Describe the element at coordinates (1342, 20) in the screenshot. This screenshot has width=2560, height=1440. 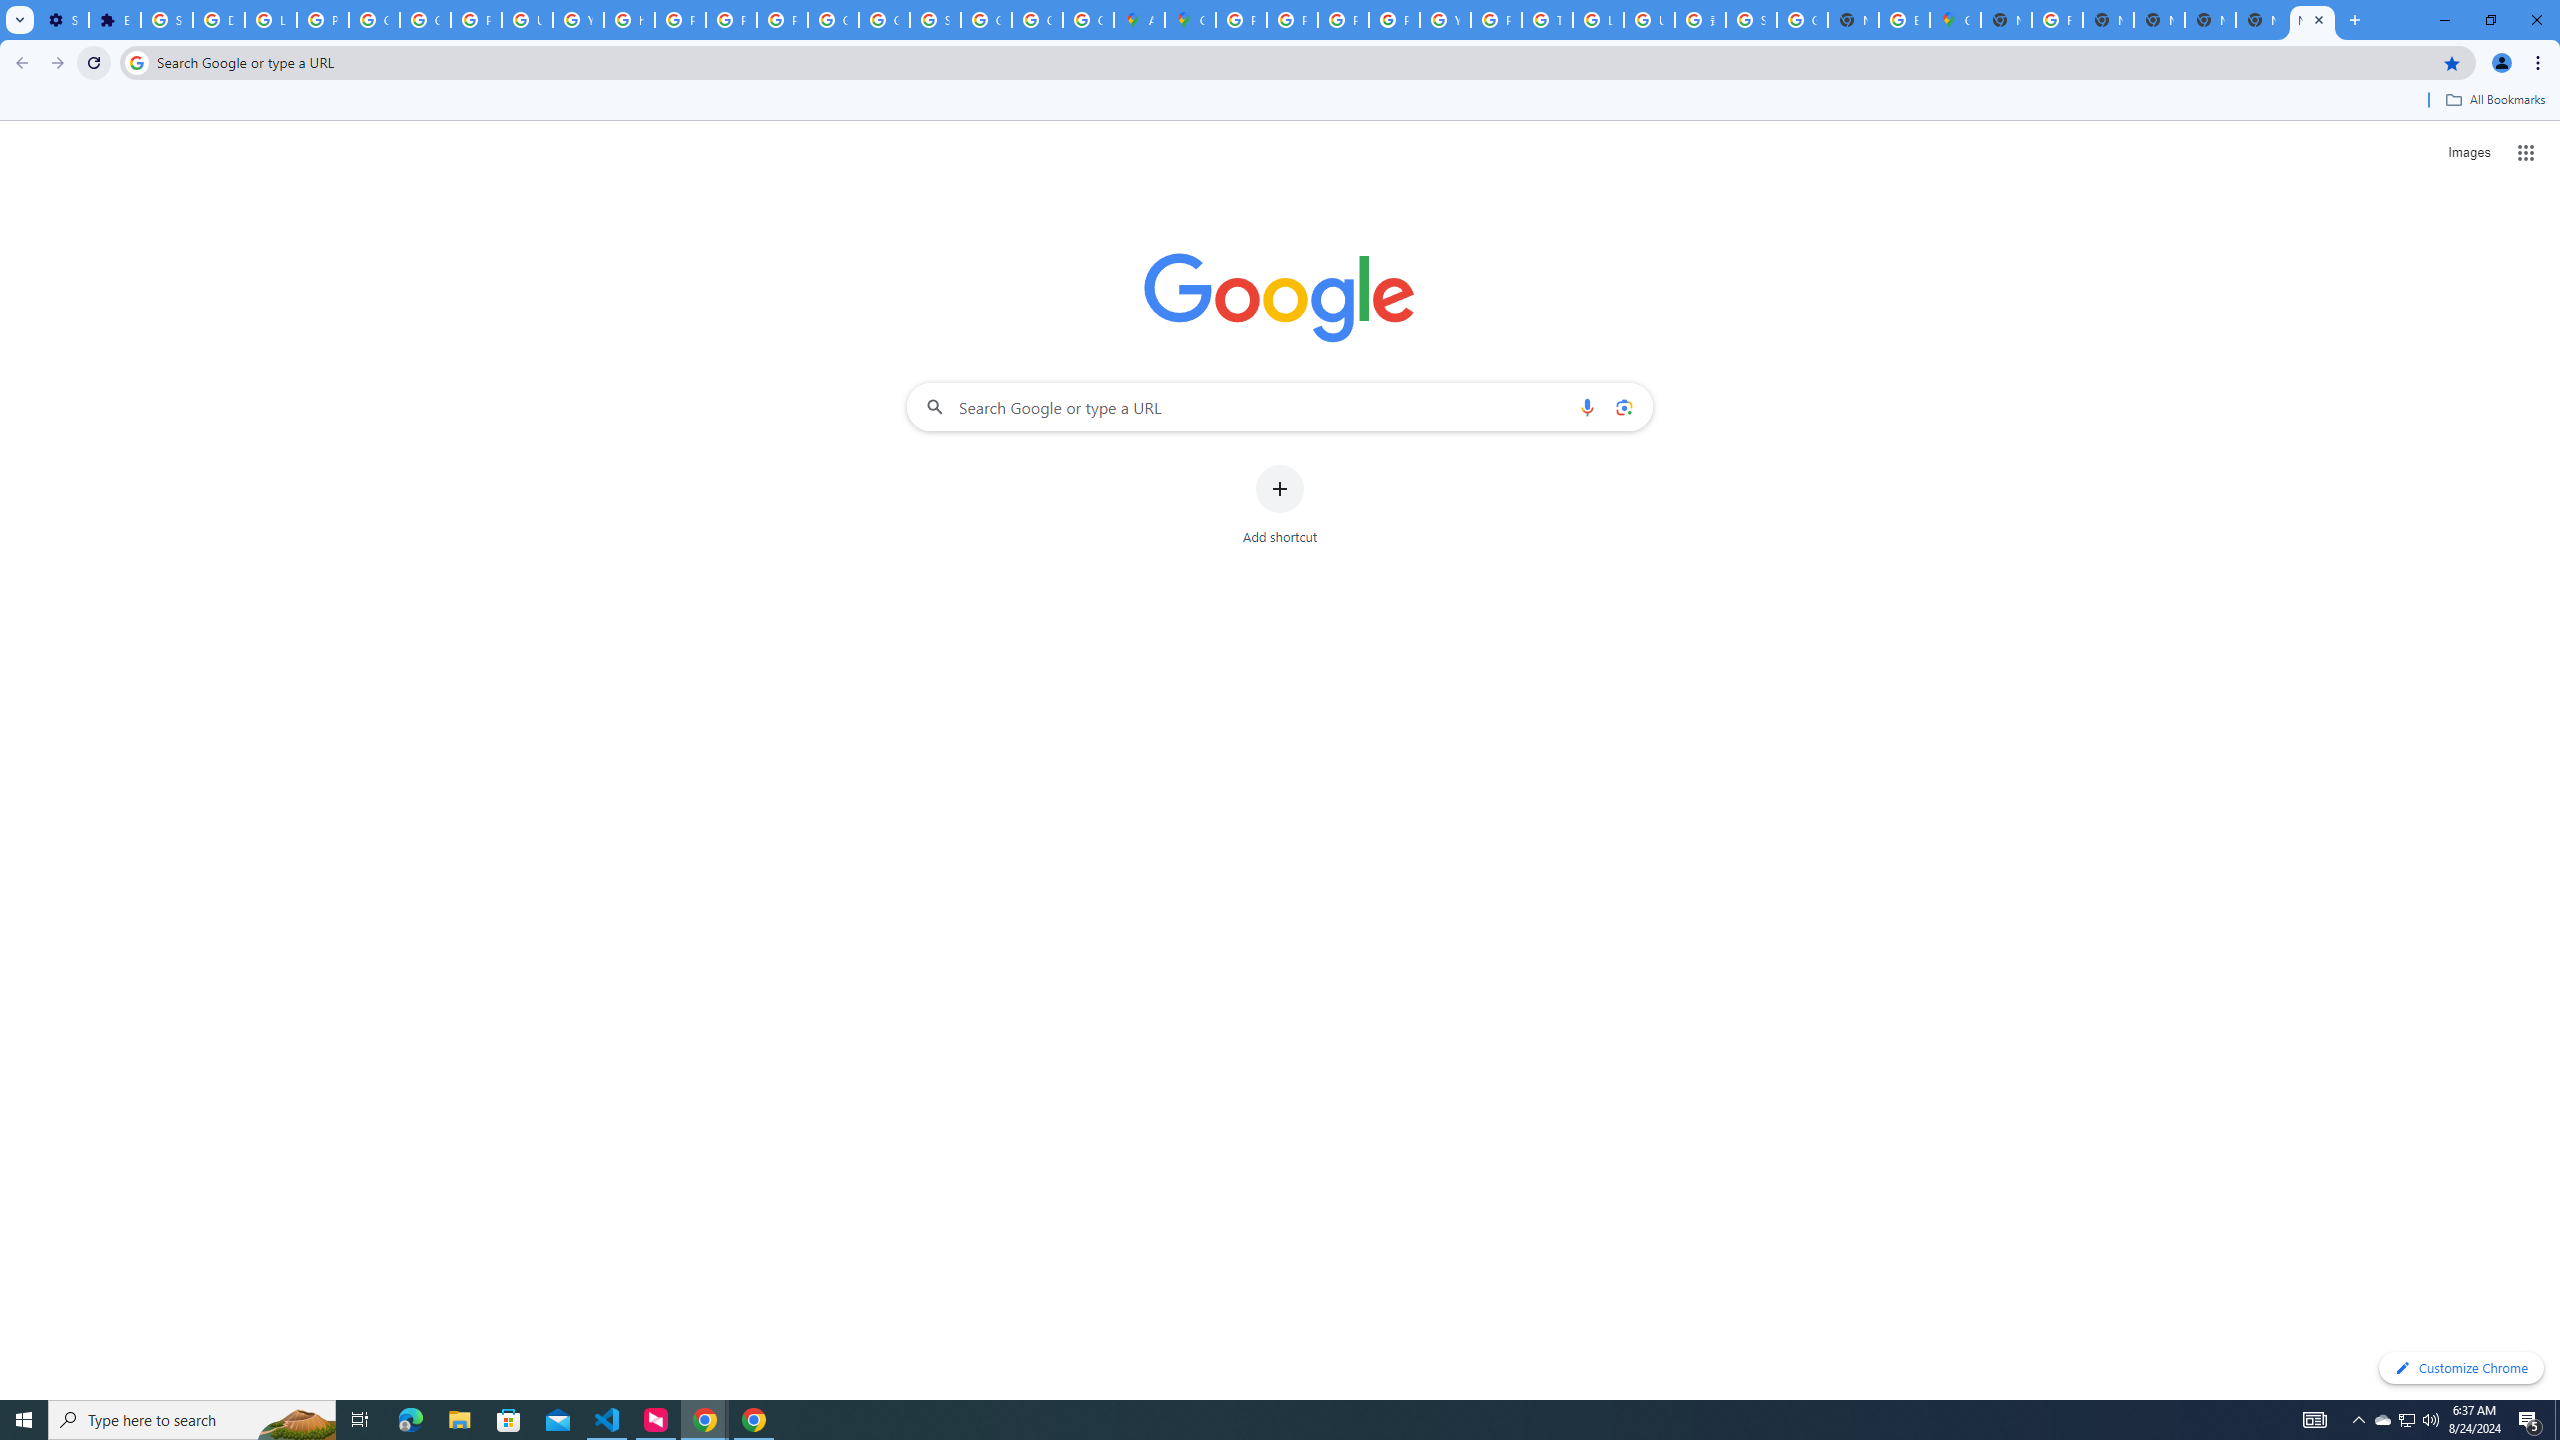
I see `Privacy Help Center - Policies Help` at that location.